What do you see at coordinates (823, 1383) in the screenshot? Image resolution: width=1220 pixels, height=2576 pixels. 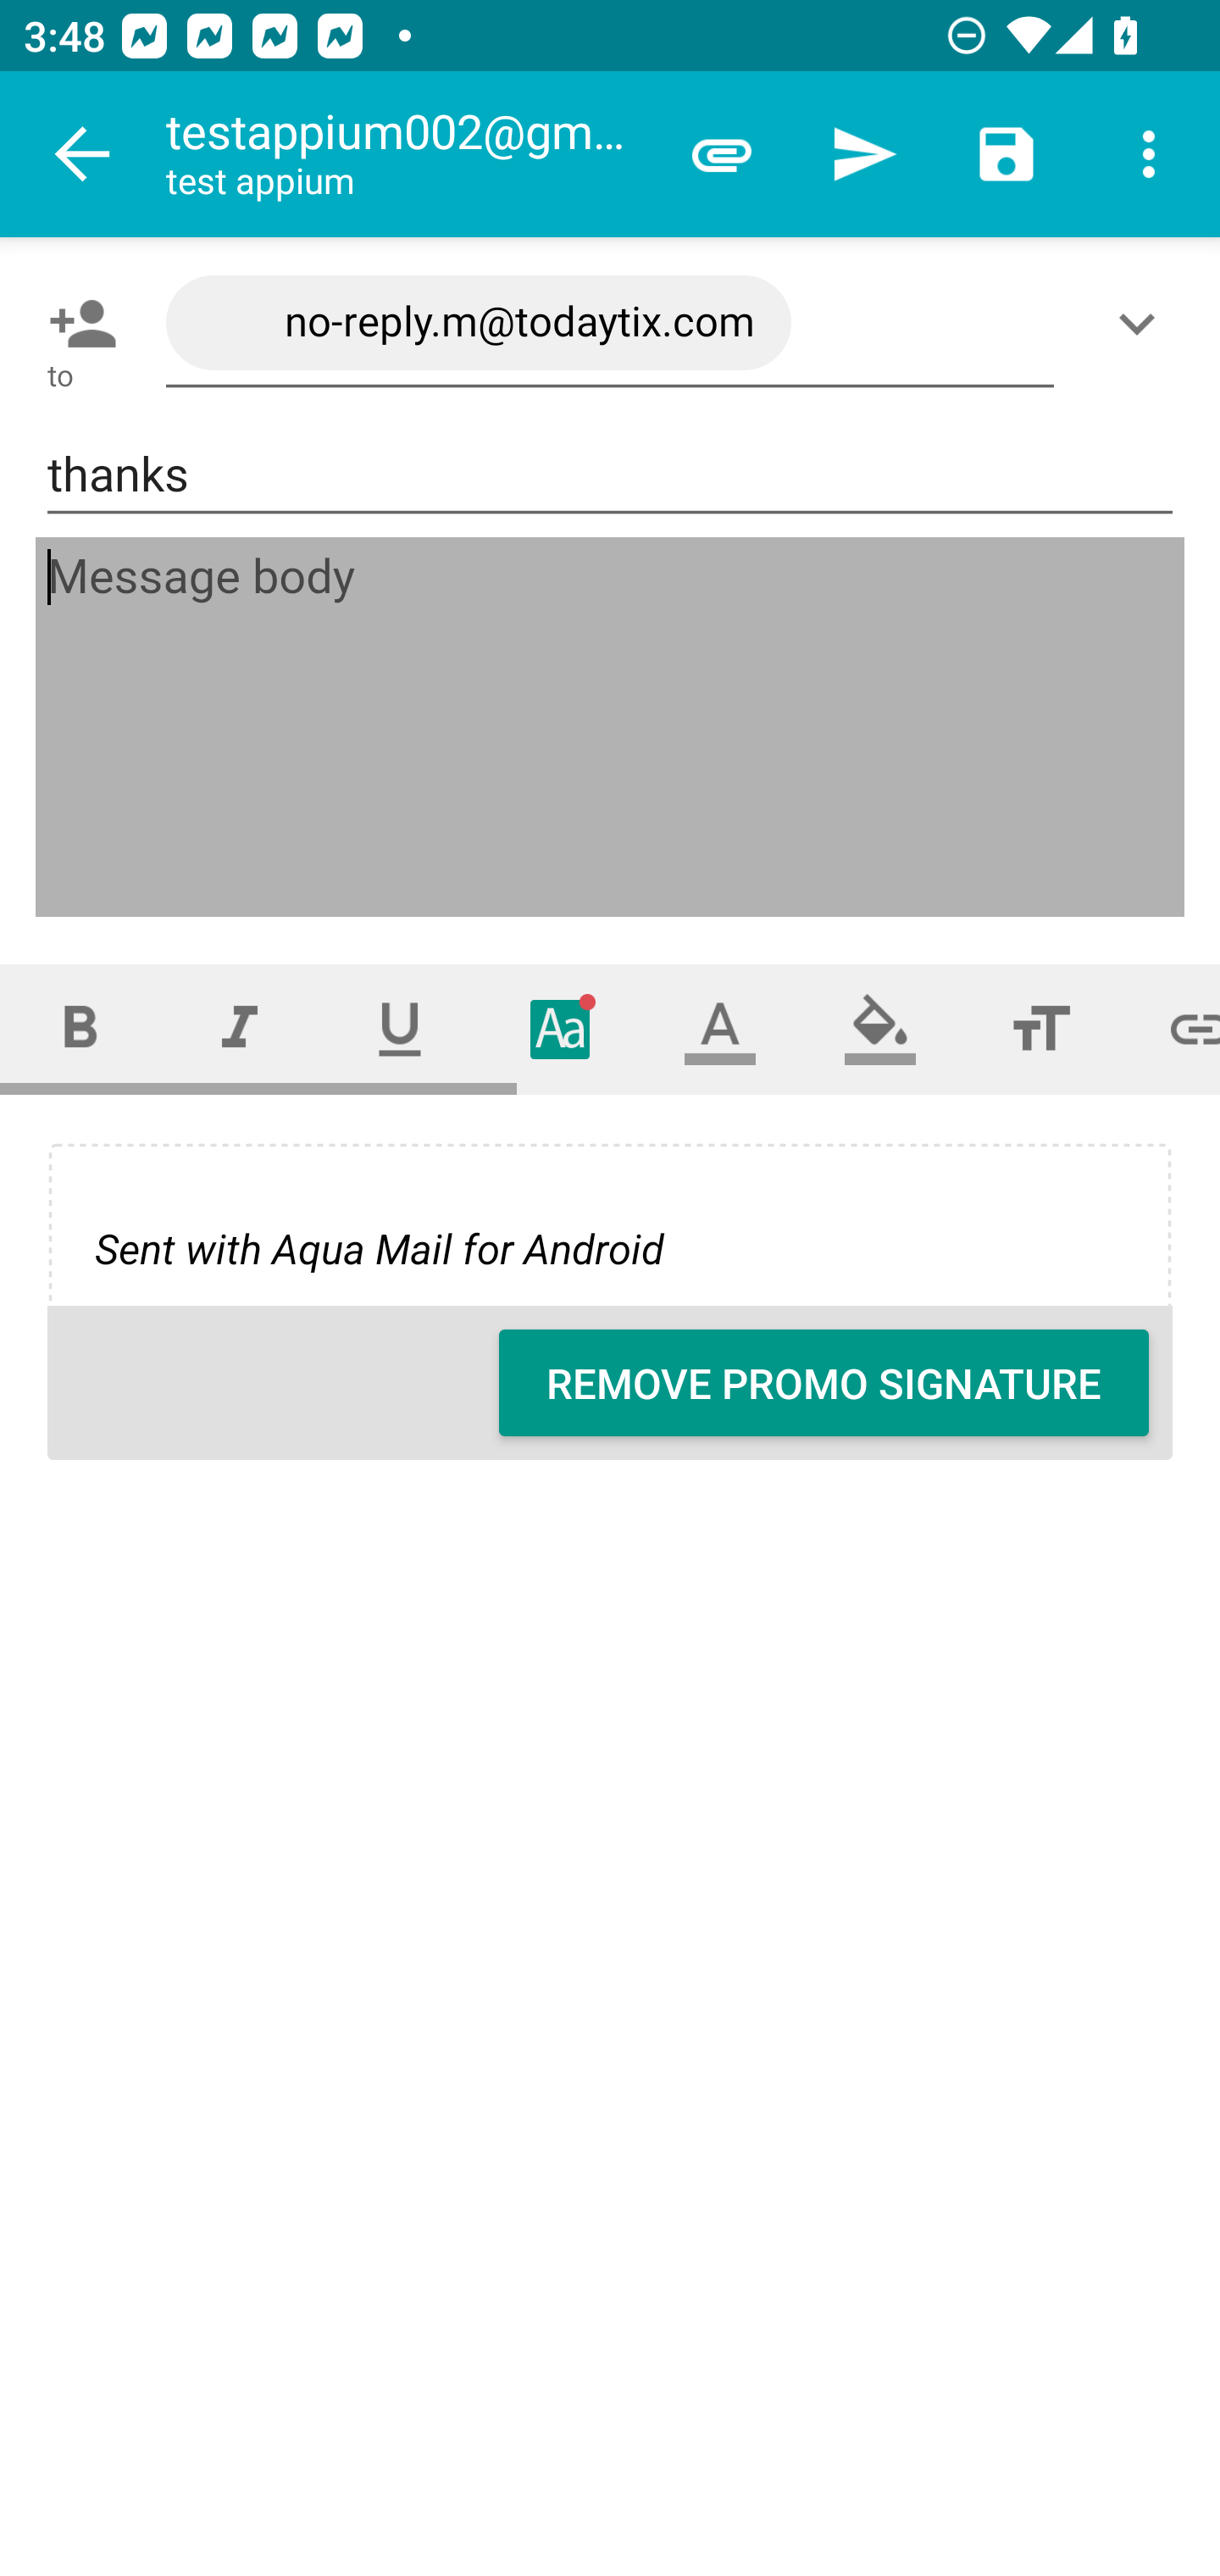 I see `REMOVE PROMO SIGNATURE` at bounding box center [823, 1383].